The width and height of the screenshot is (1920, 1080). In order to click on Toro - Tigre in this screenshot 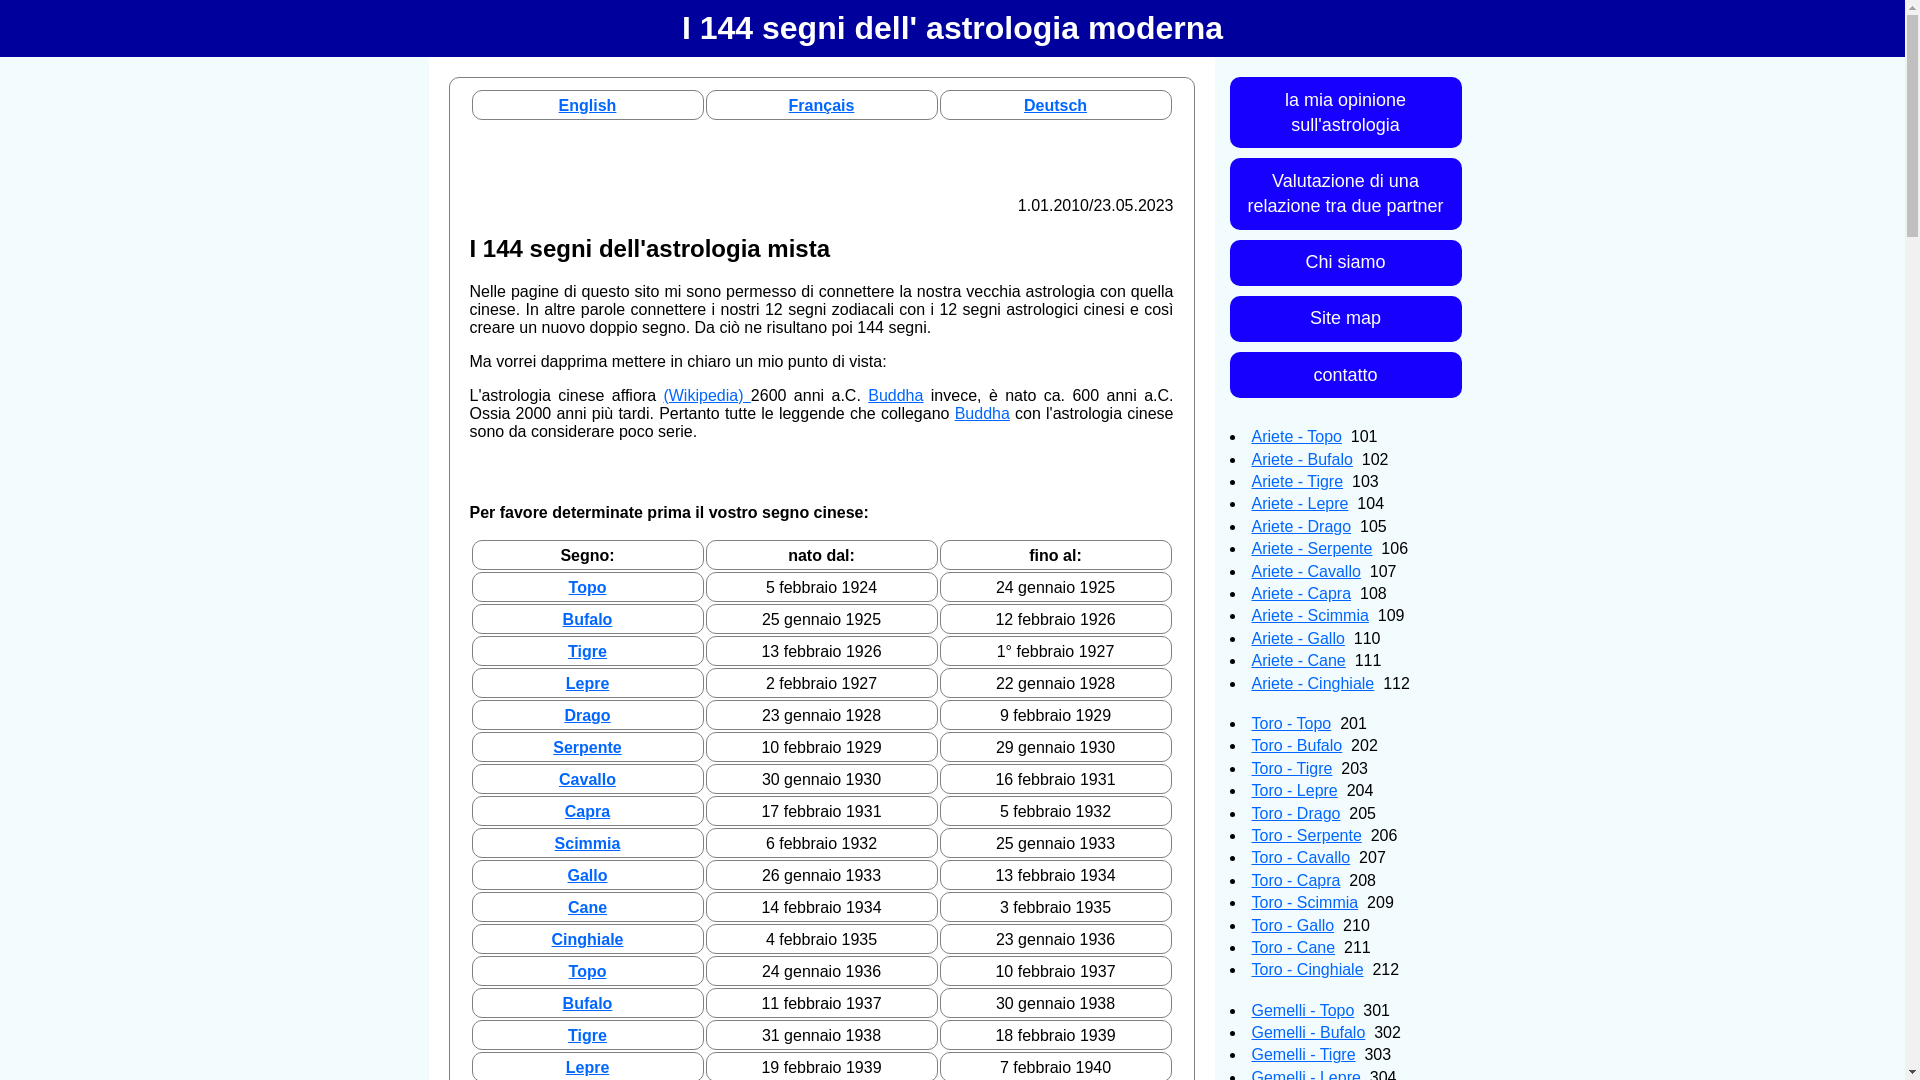, I will do `click(1292, 768)`.